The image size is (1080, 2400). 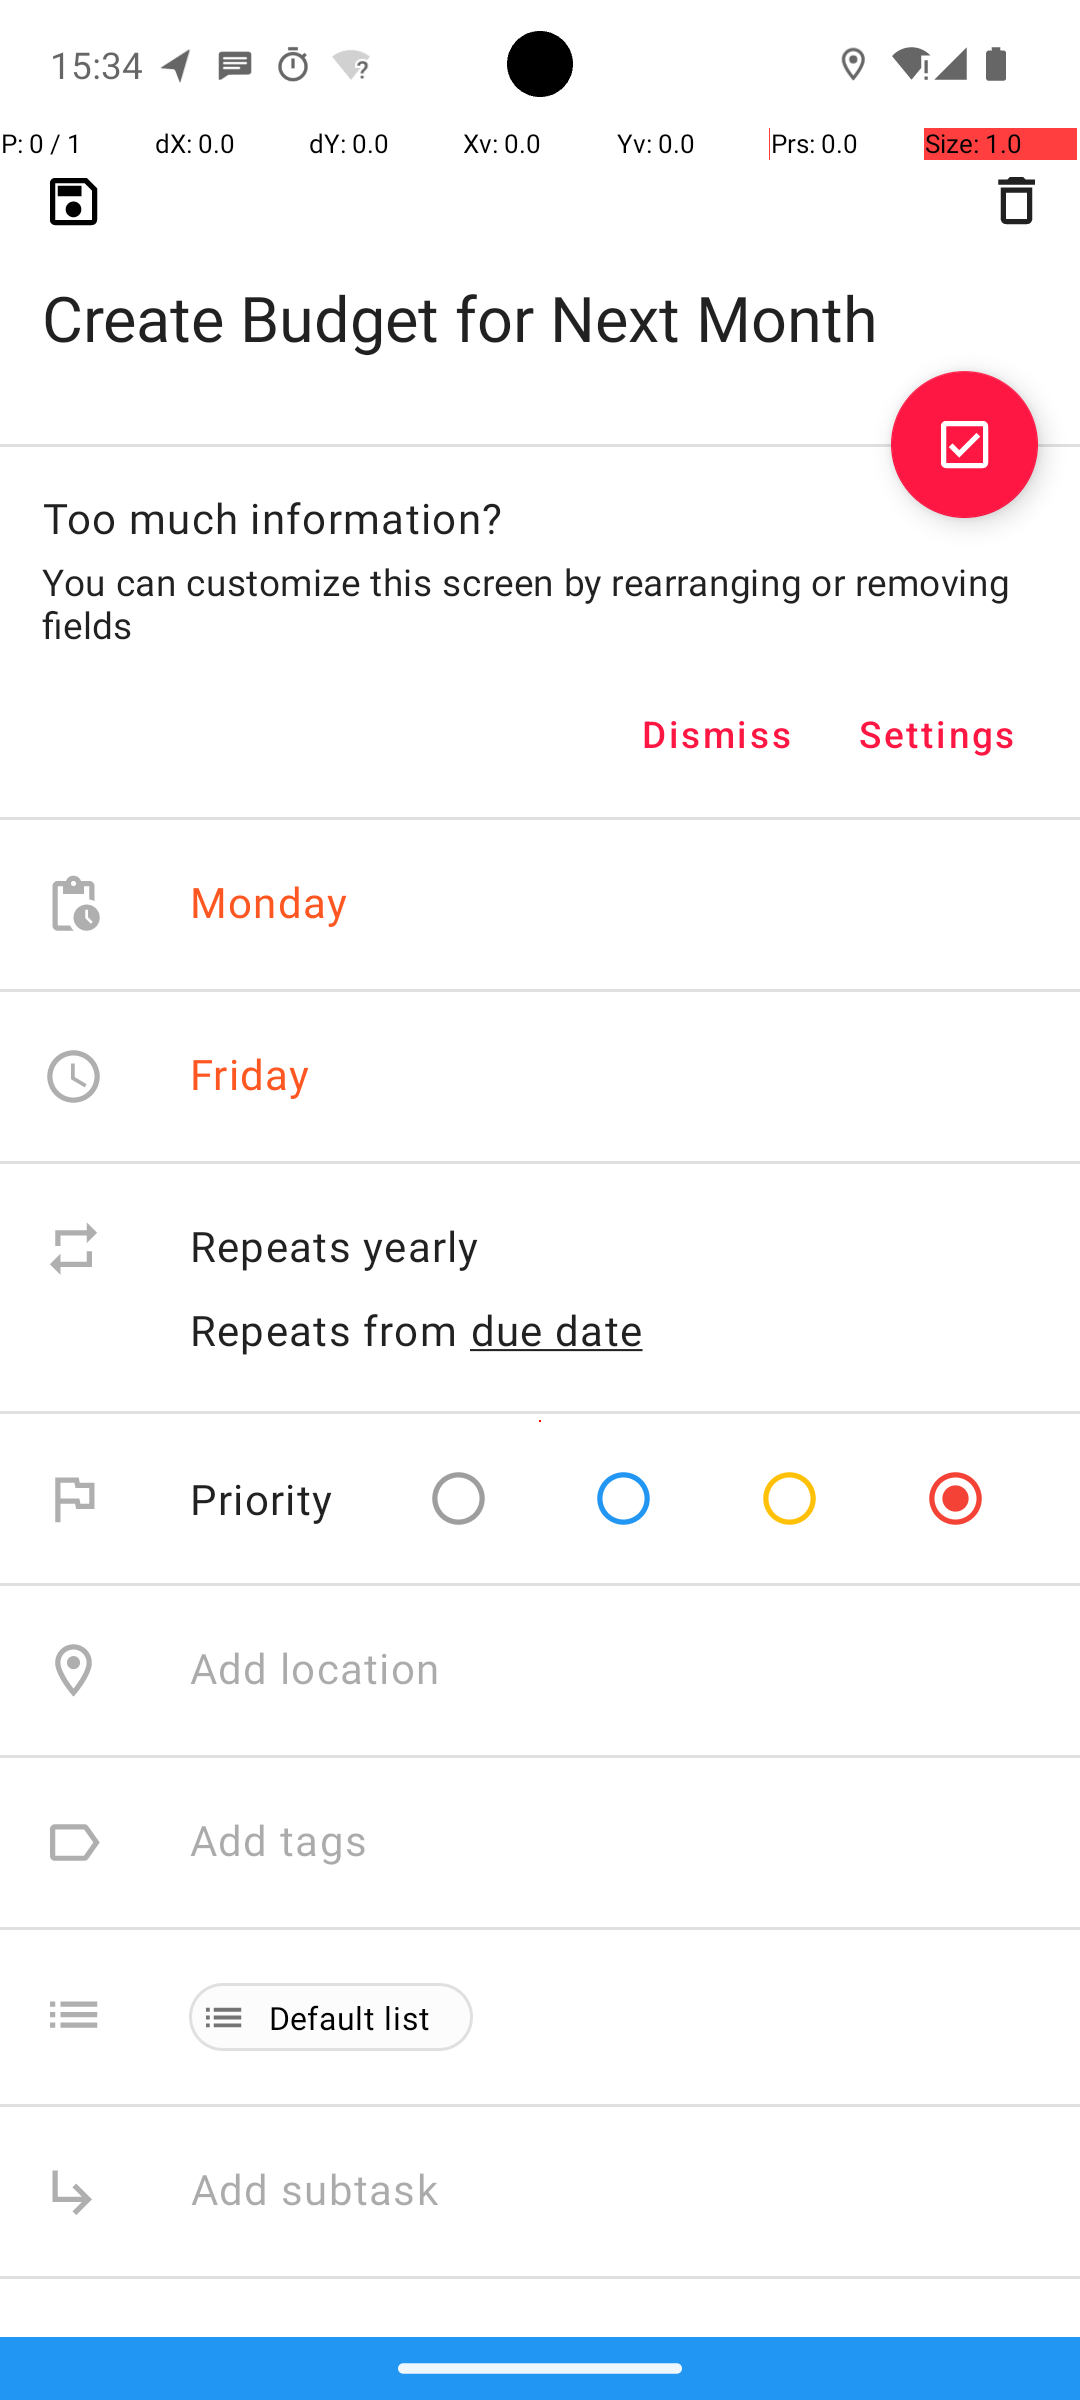 What do you see at coordinates (614, 1248) in the screenshot?
I see `Repeats yearly` at bounding box center [614, 1248].